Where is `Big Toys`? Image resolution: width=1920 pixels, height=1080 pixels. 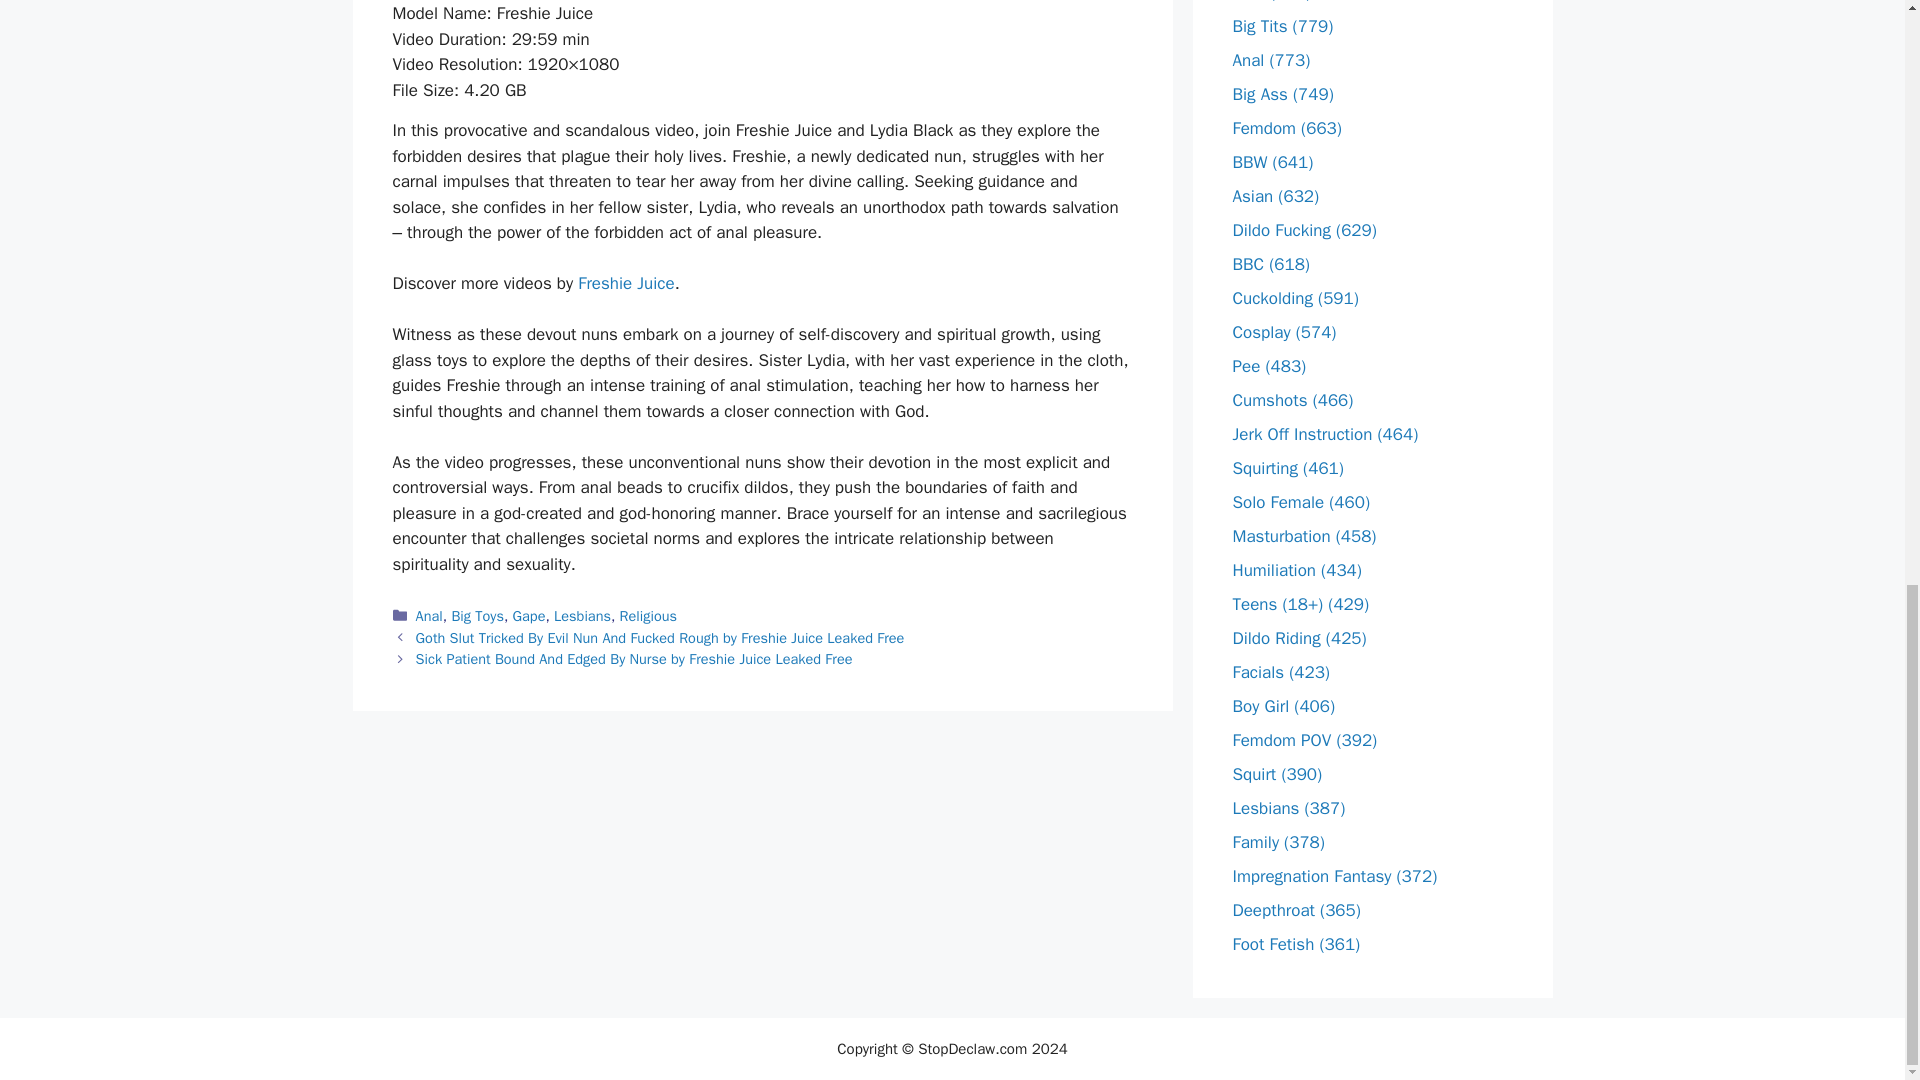
Big Toys is located at coordinates (477, 616).